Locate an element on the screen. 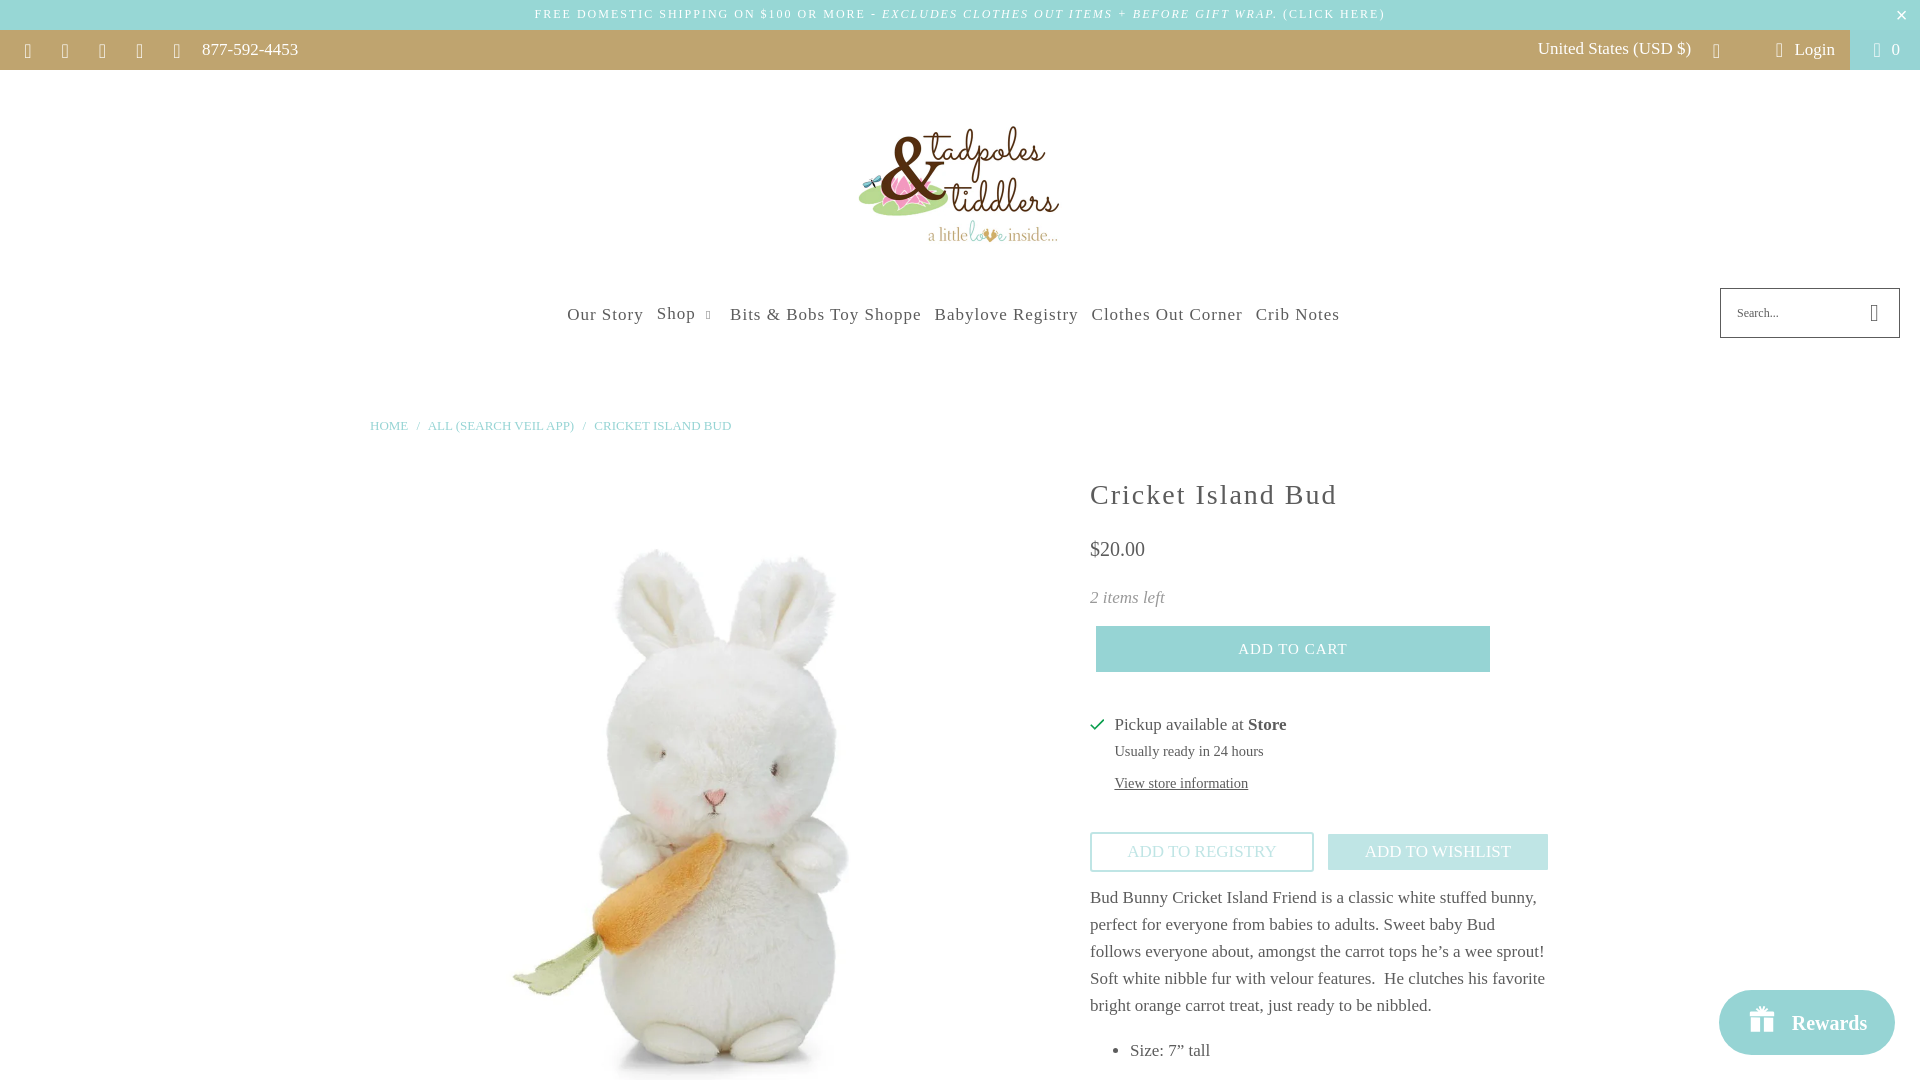  Email Tadpoles and Tiddlers is located at coordinates (26, 49).